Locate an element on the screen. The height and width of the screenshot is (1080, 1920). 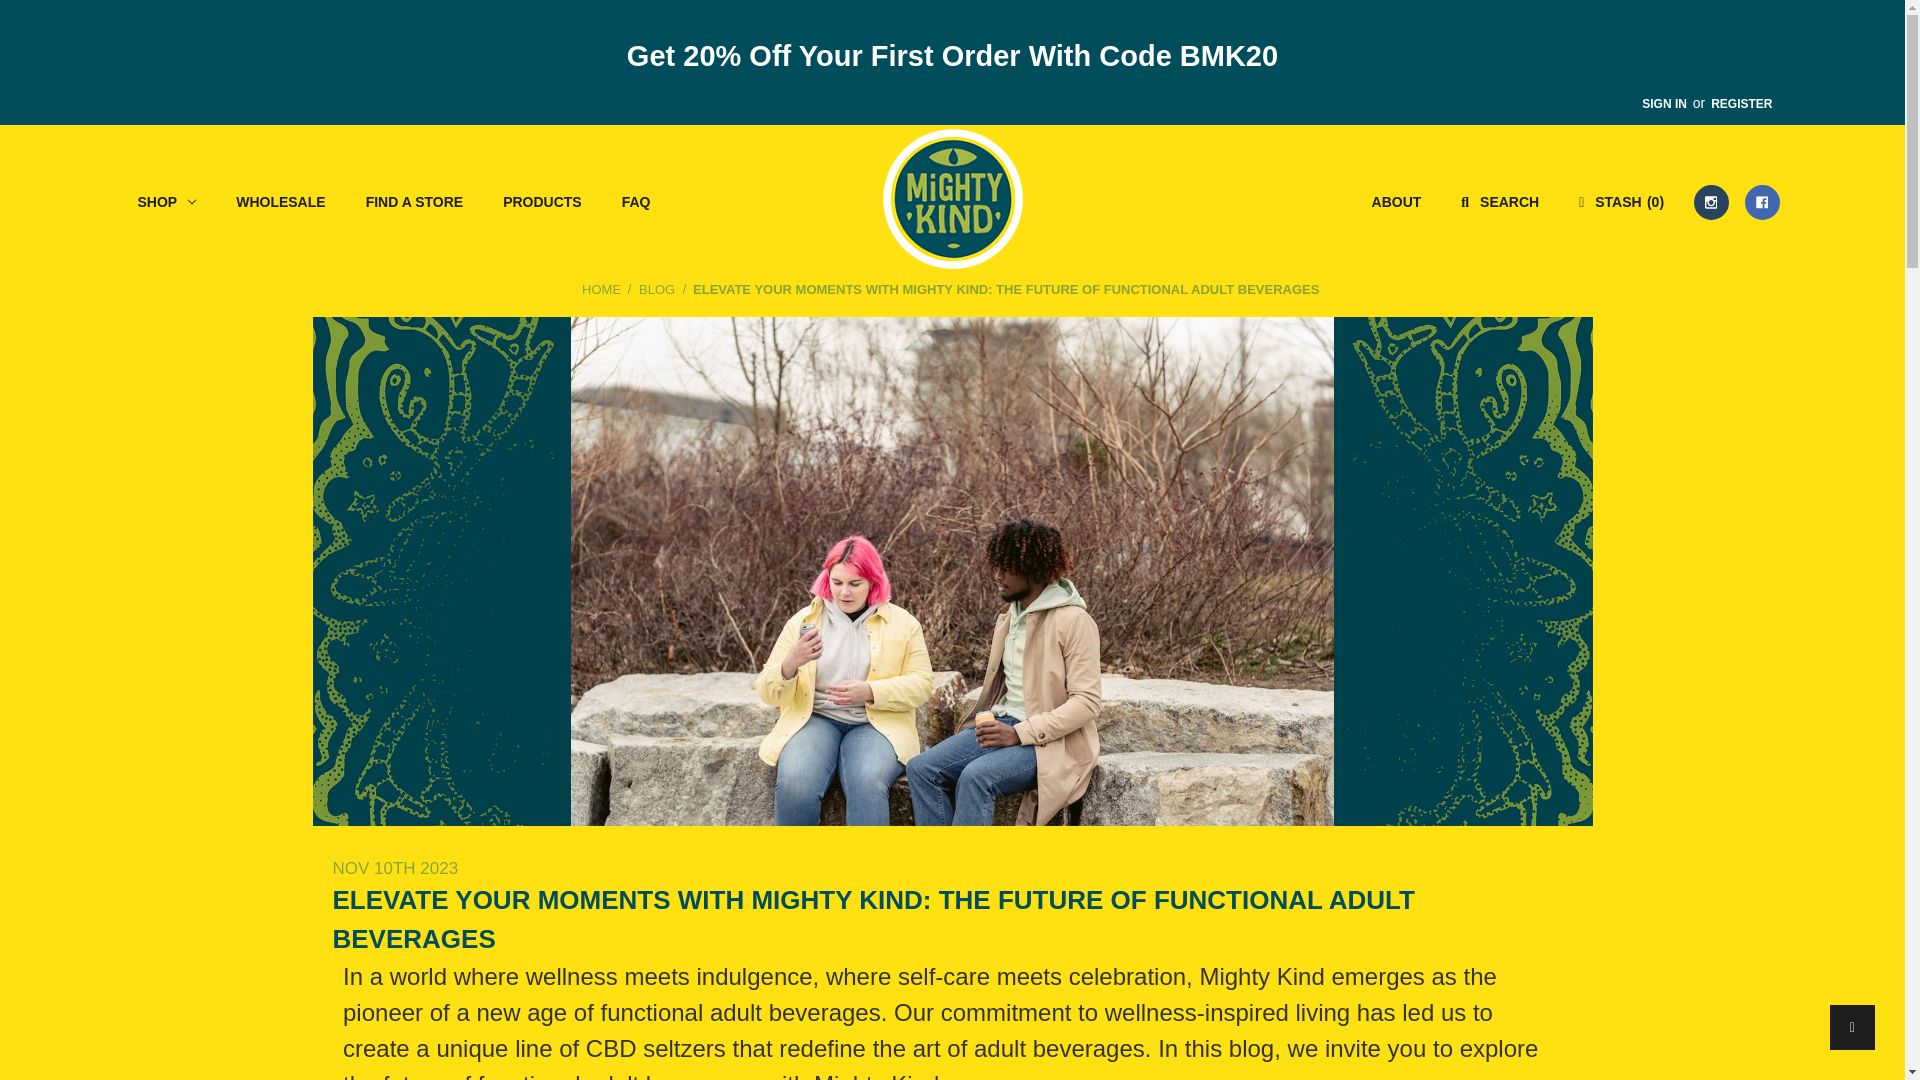
Mighty Kind is located at coordinates (951, 198).